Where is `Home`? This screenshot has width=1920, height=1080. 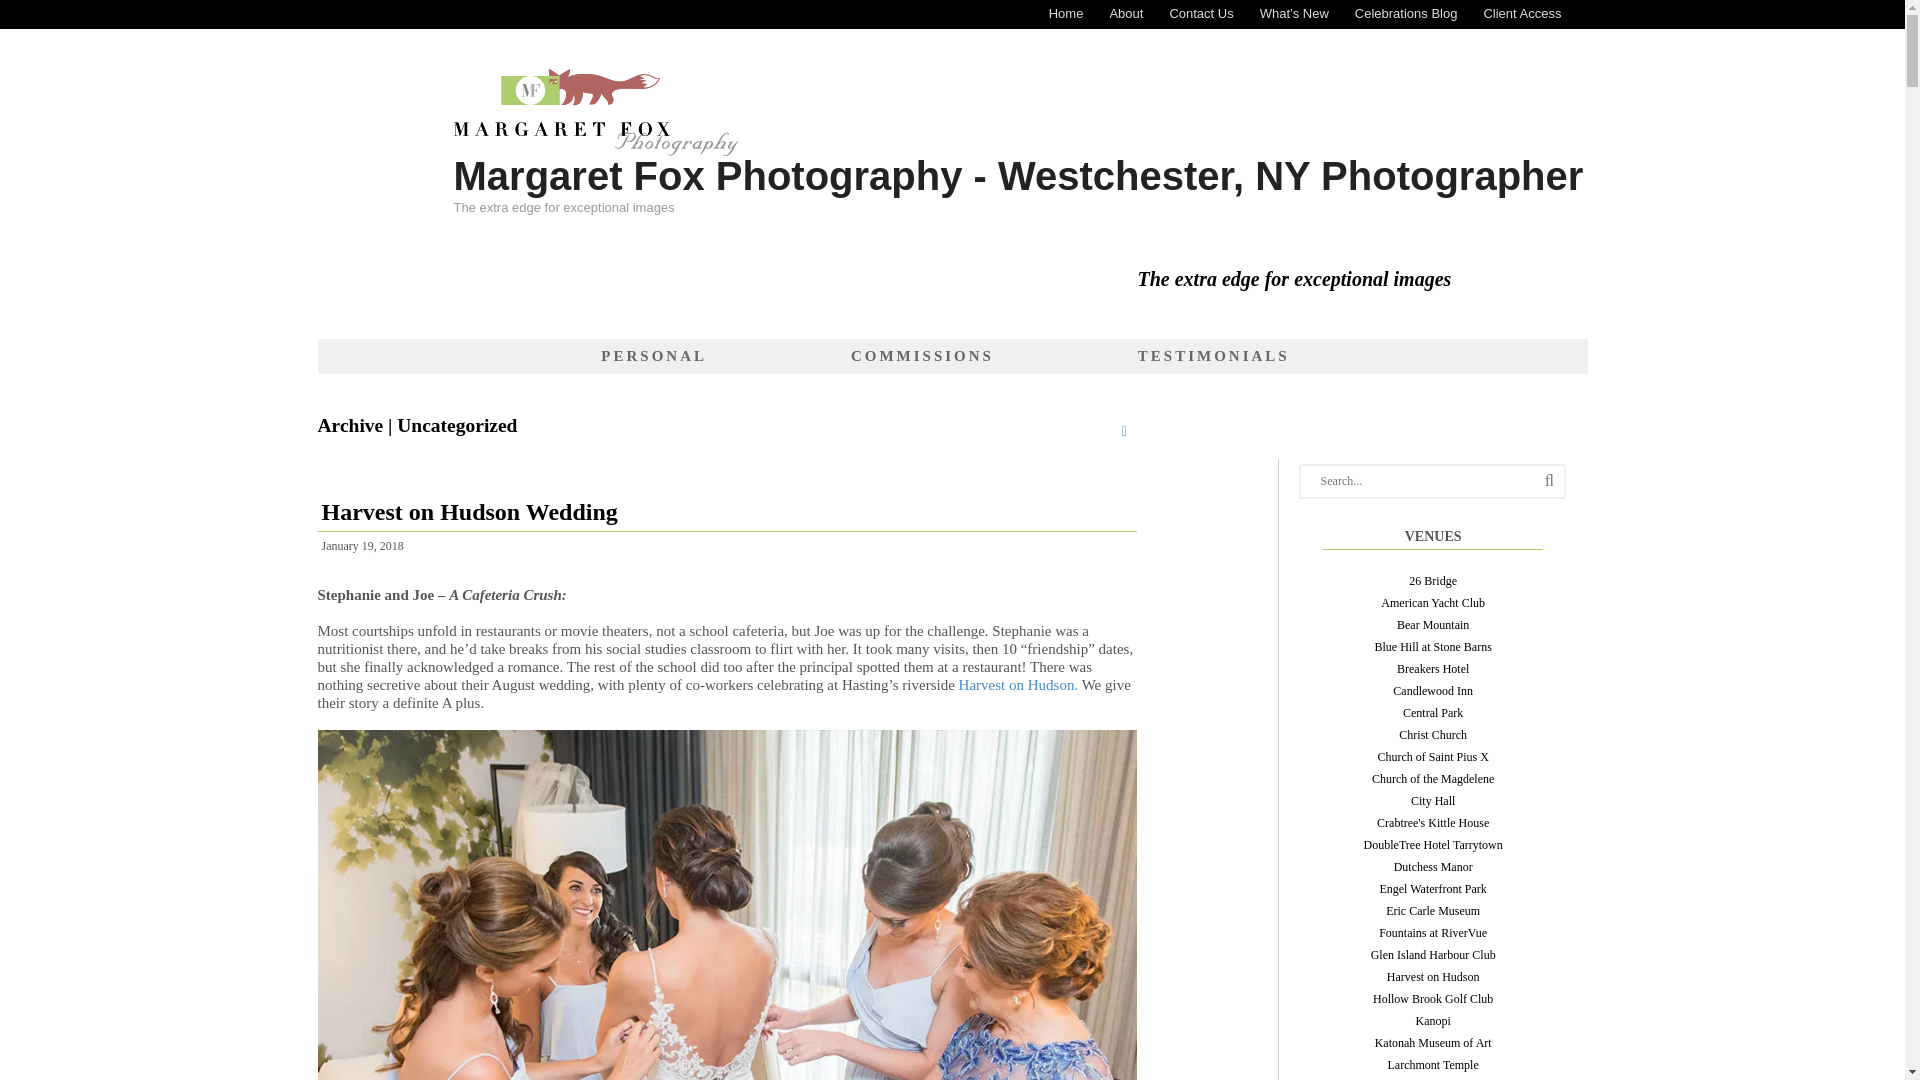
Home is located at coordinates (1066, 14).